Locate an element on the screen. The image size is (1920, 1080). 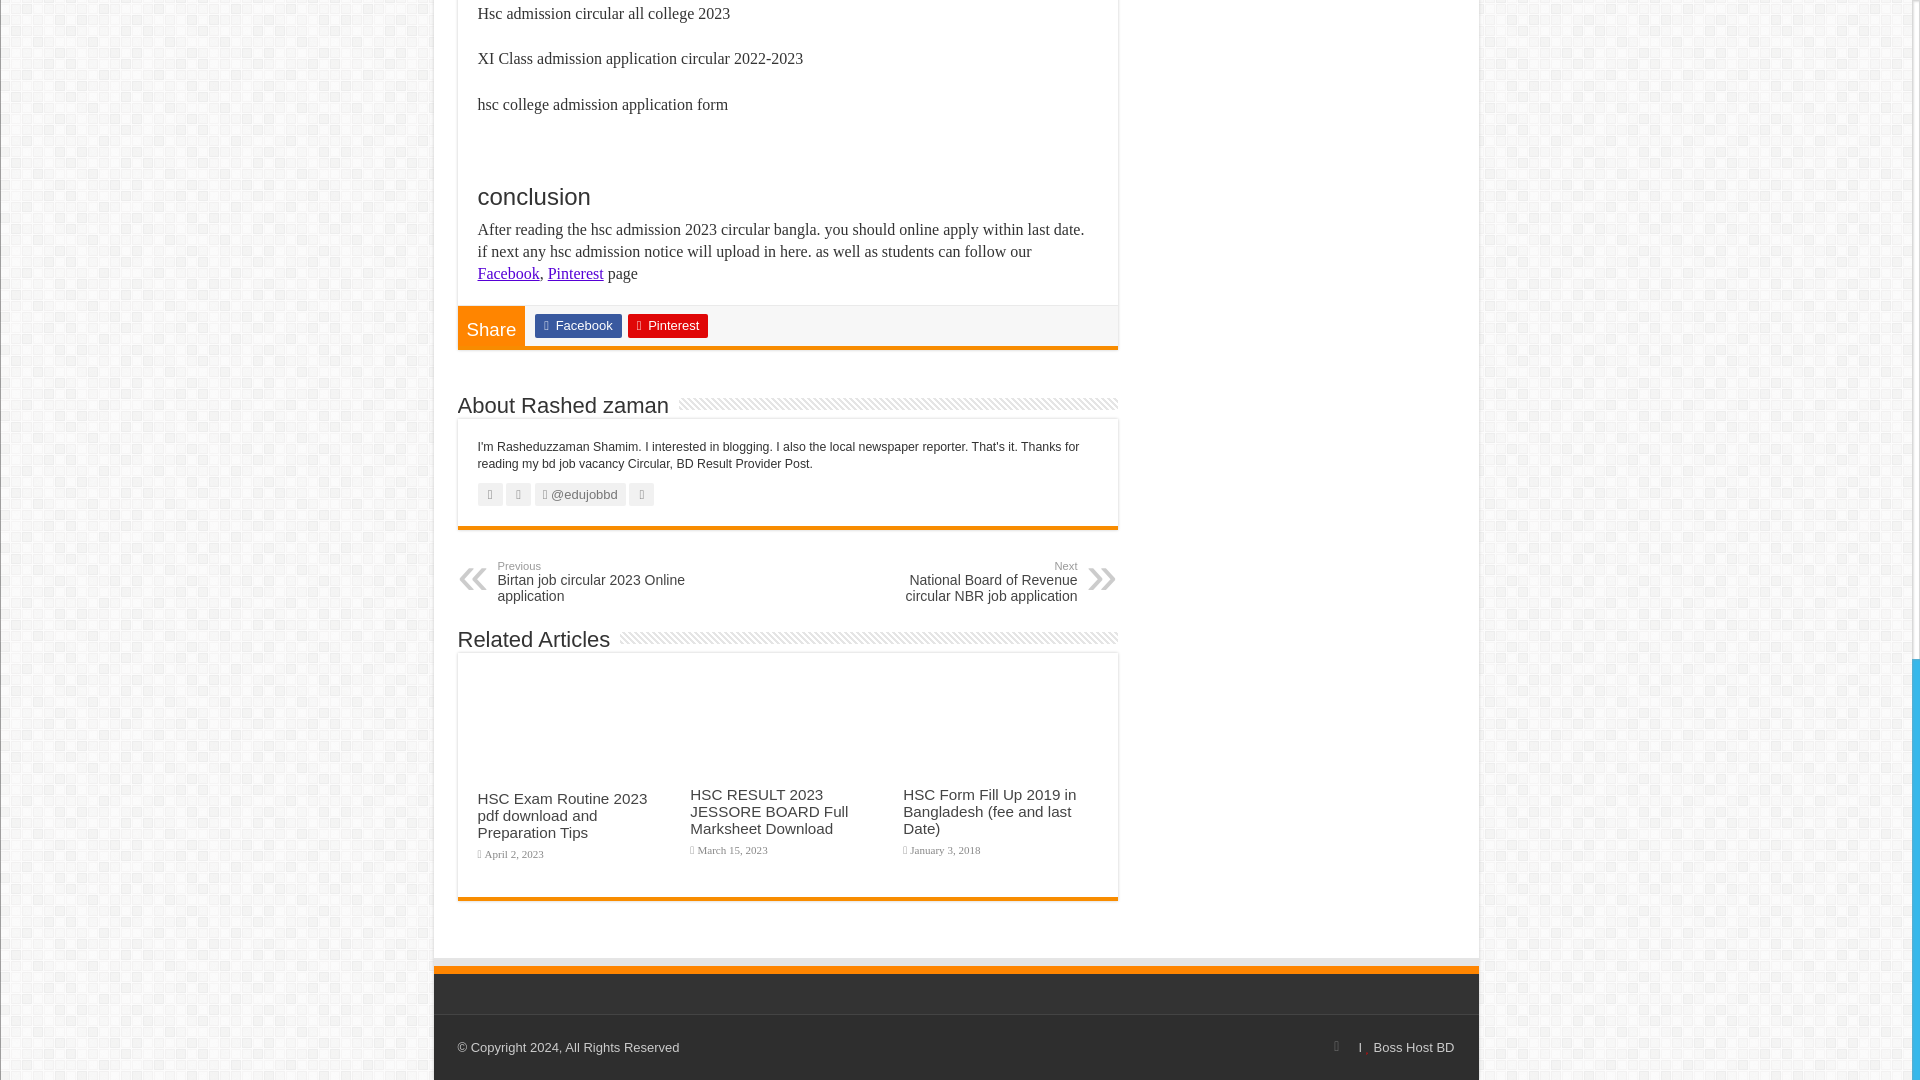
Facebook is located at coordinates (578, 326).